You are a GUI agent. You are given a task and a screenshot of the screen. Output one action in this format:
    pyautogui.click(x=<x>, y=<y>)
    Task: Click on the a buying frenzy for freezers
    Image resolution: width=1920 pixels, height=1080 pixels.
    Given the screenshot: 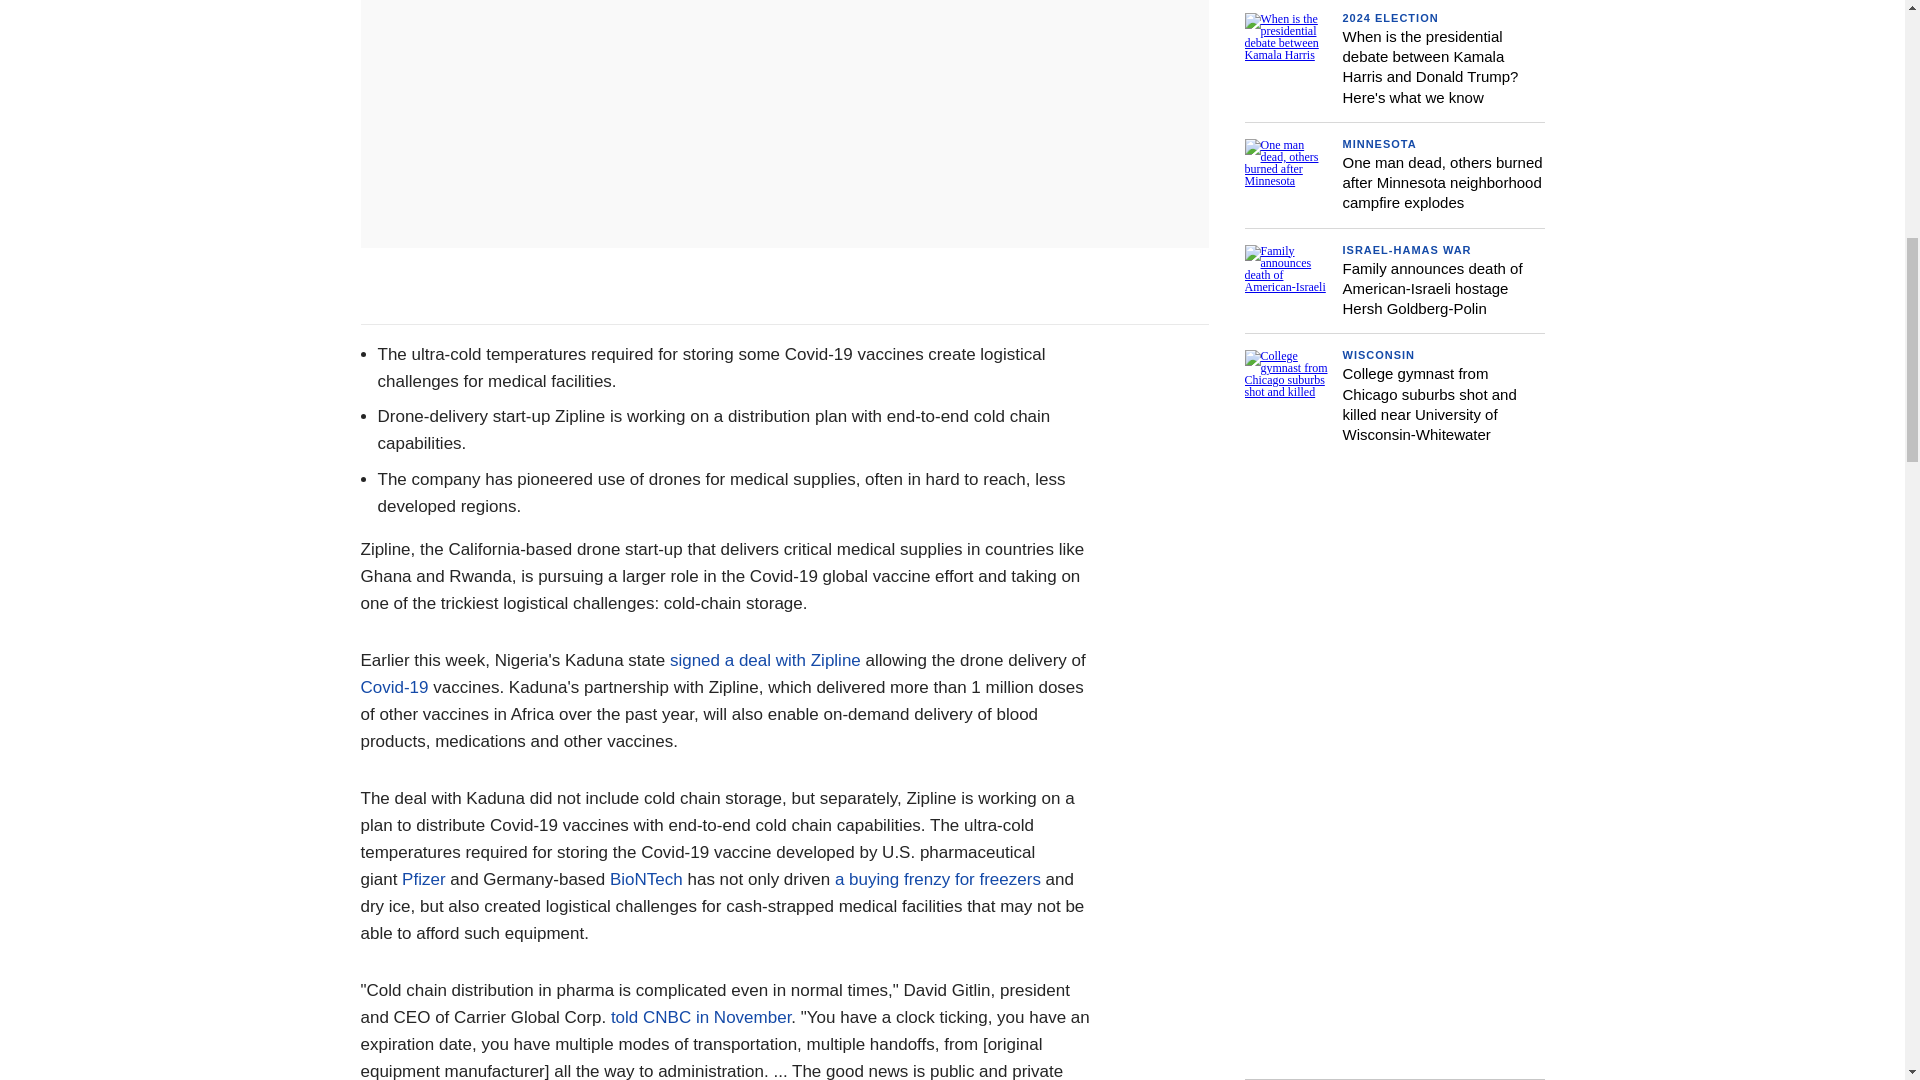 What is the action you would take?
    pyautogui.click(x=938, y=879)
    